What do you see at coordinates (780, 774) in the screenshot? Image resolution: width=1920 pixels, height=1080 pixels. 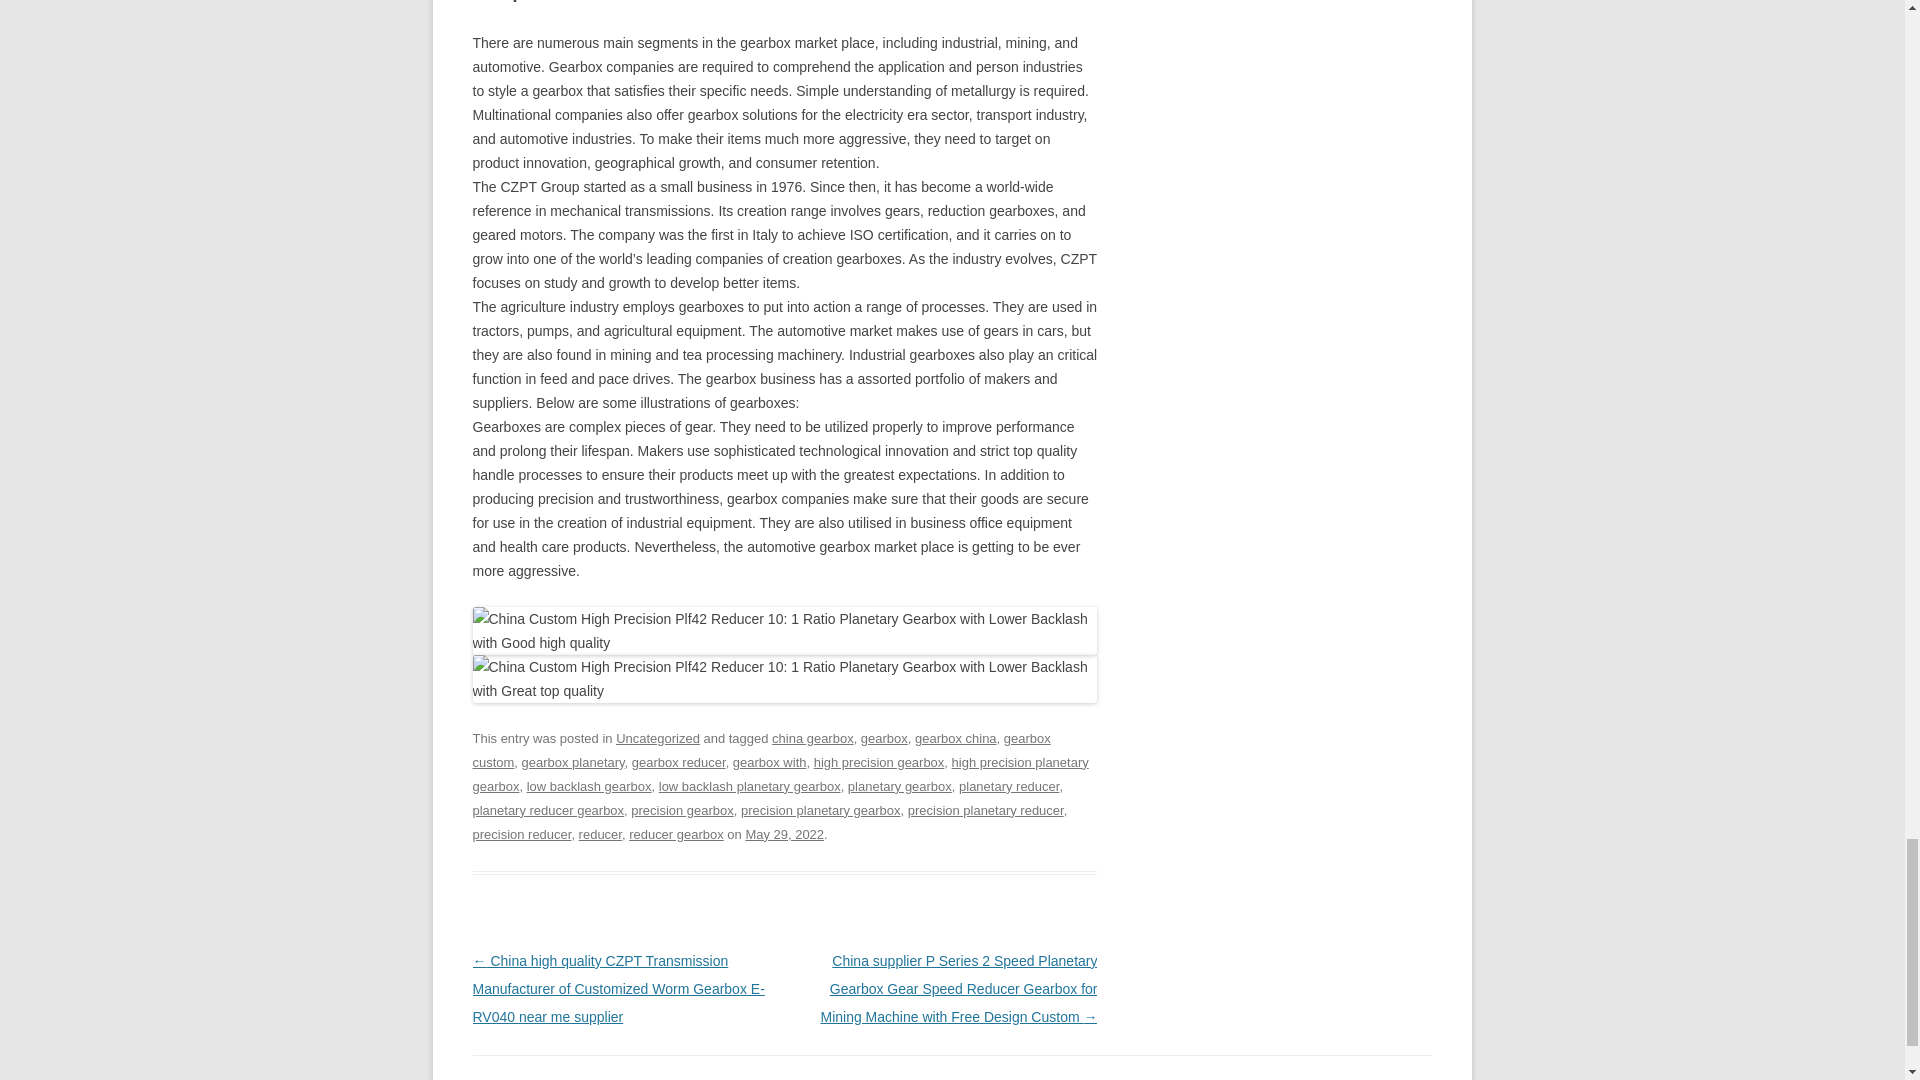 I see `high precision planetary gearbox` at bounding box center [780, 774].